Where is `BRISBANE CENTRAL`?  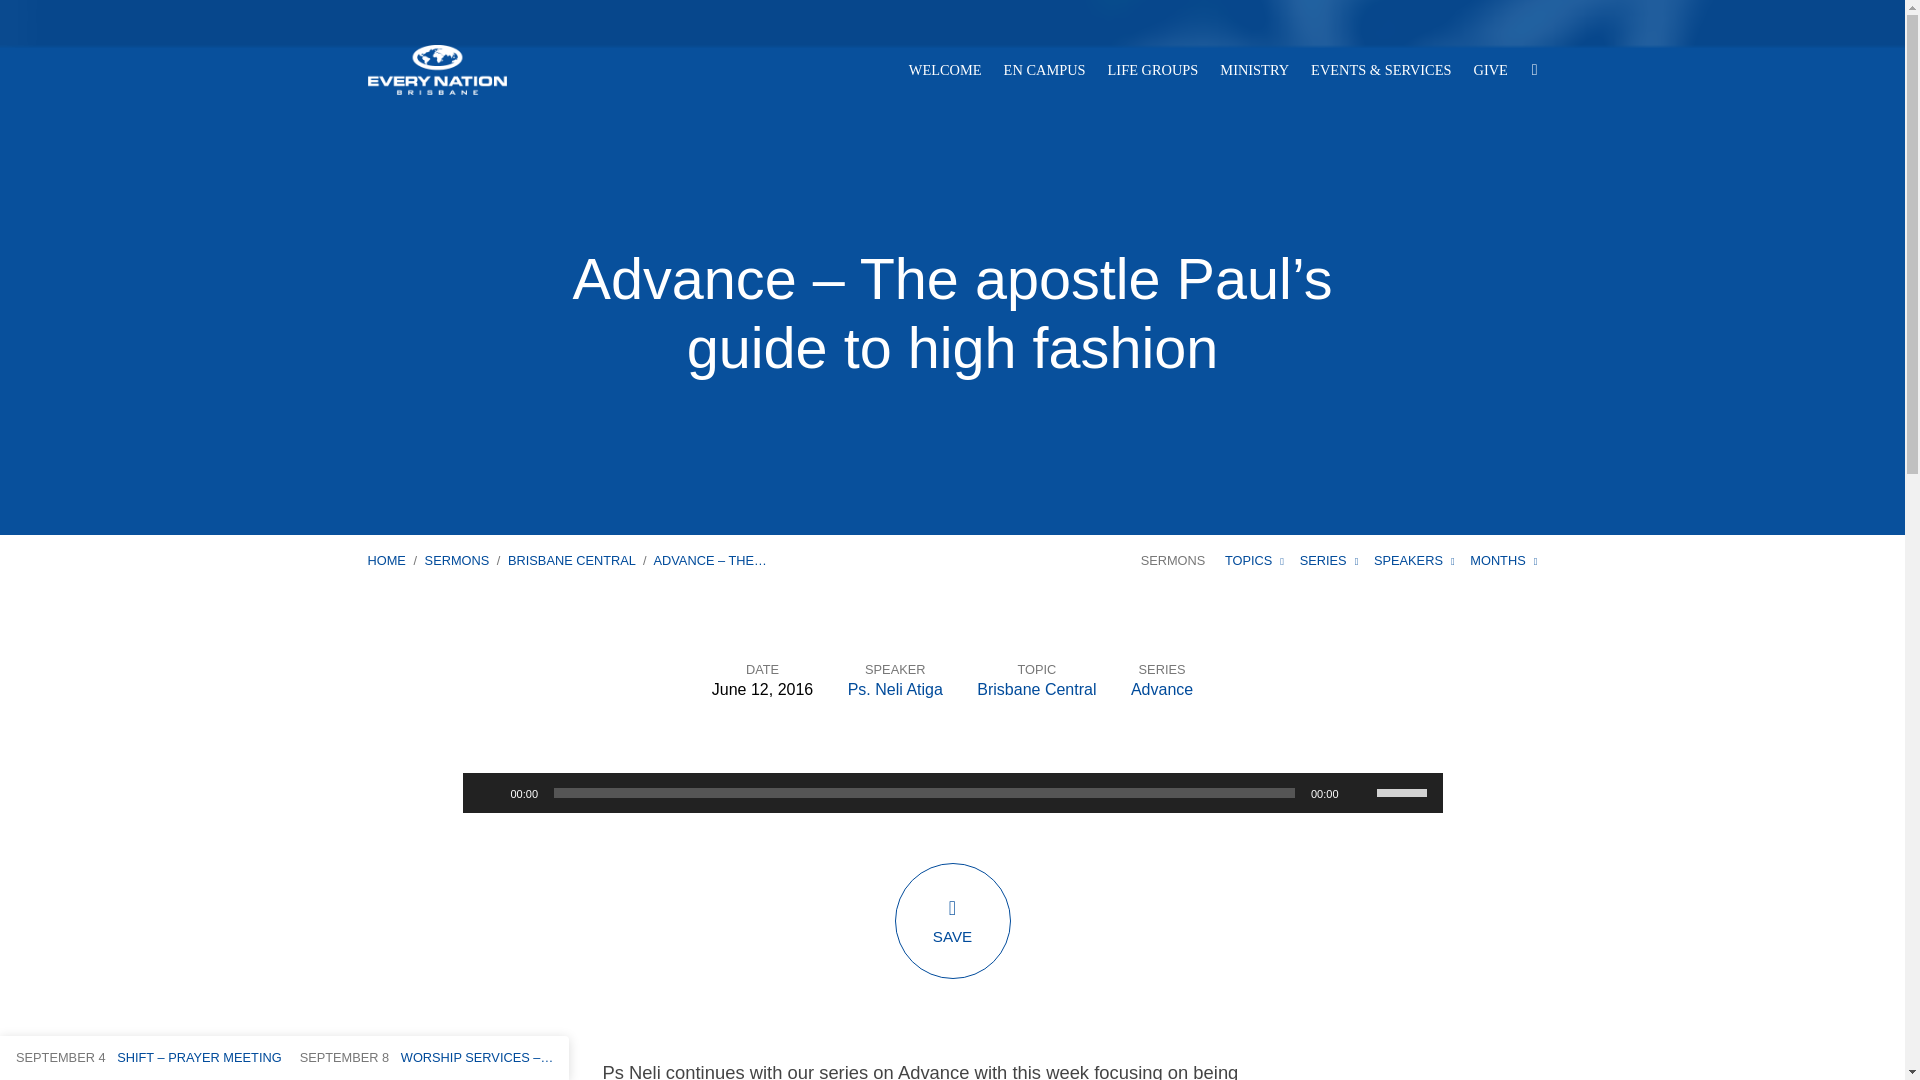
BRISBANE CENTRAL is located at coordinates (572, 560).